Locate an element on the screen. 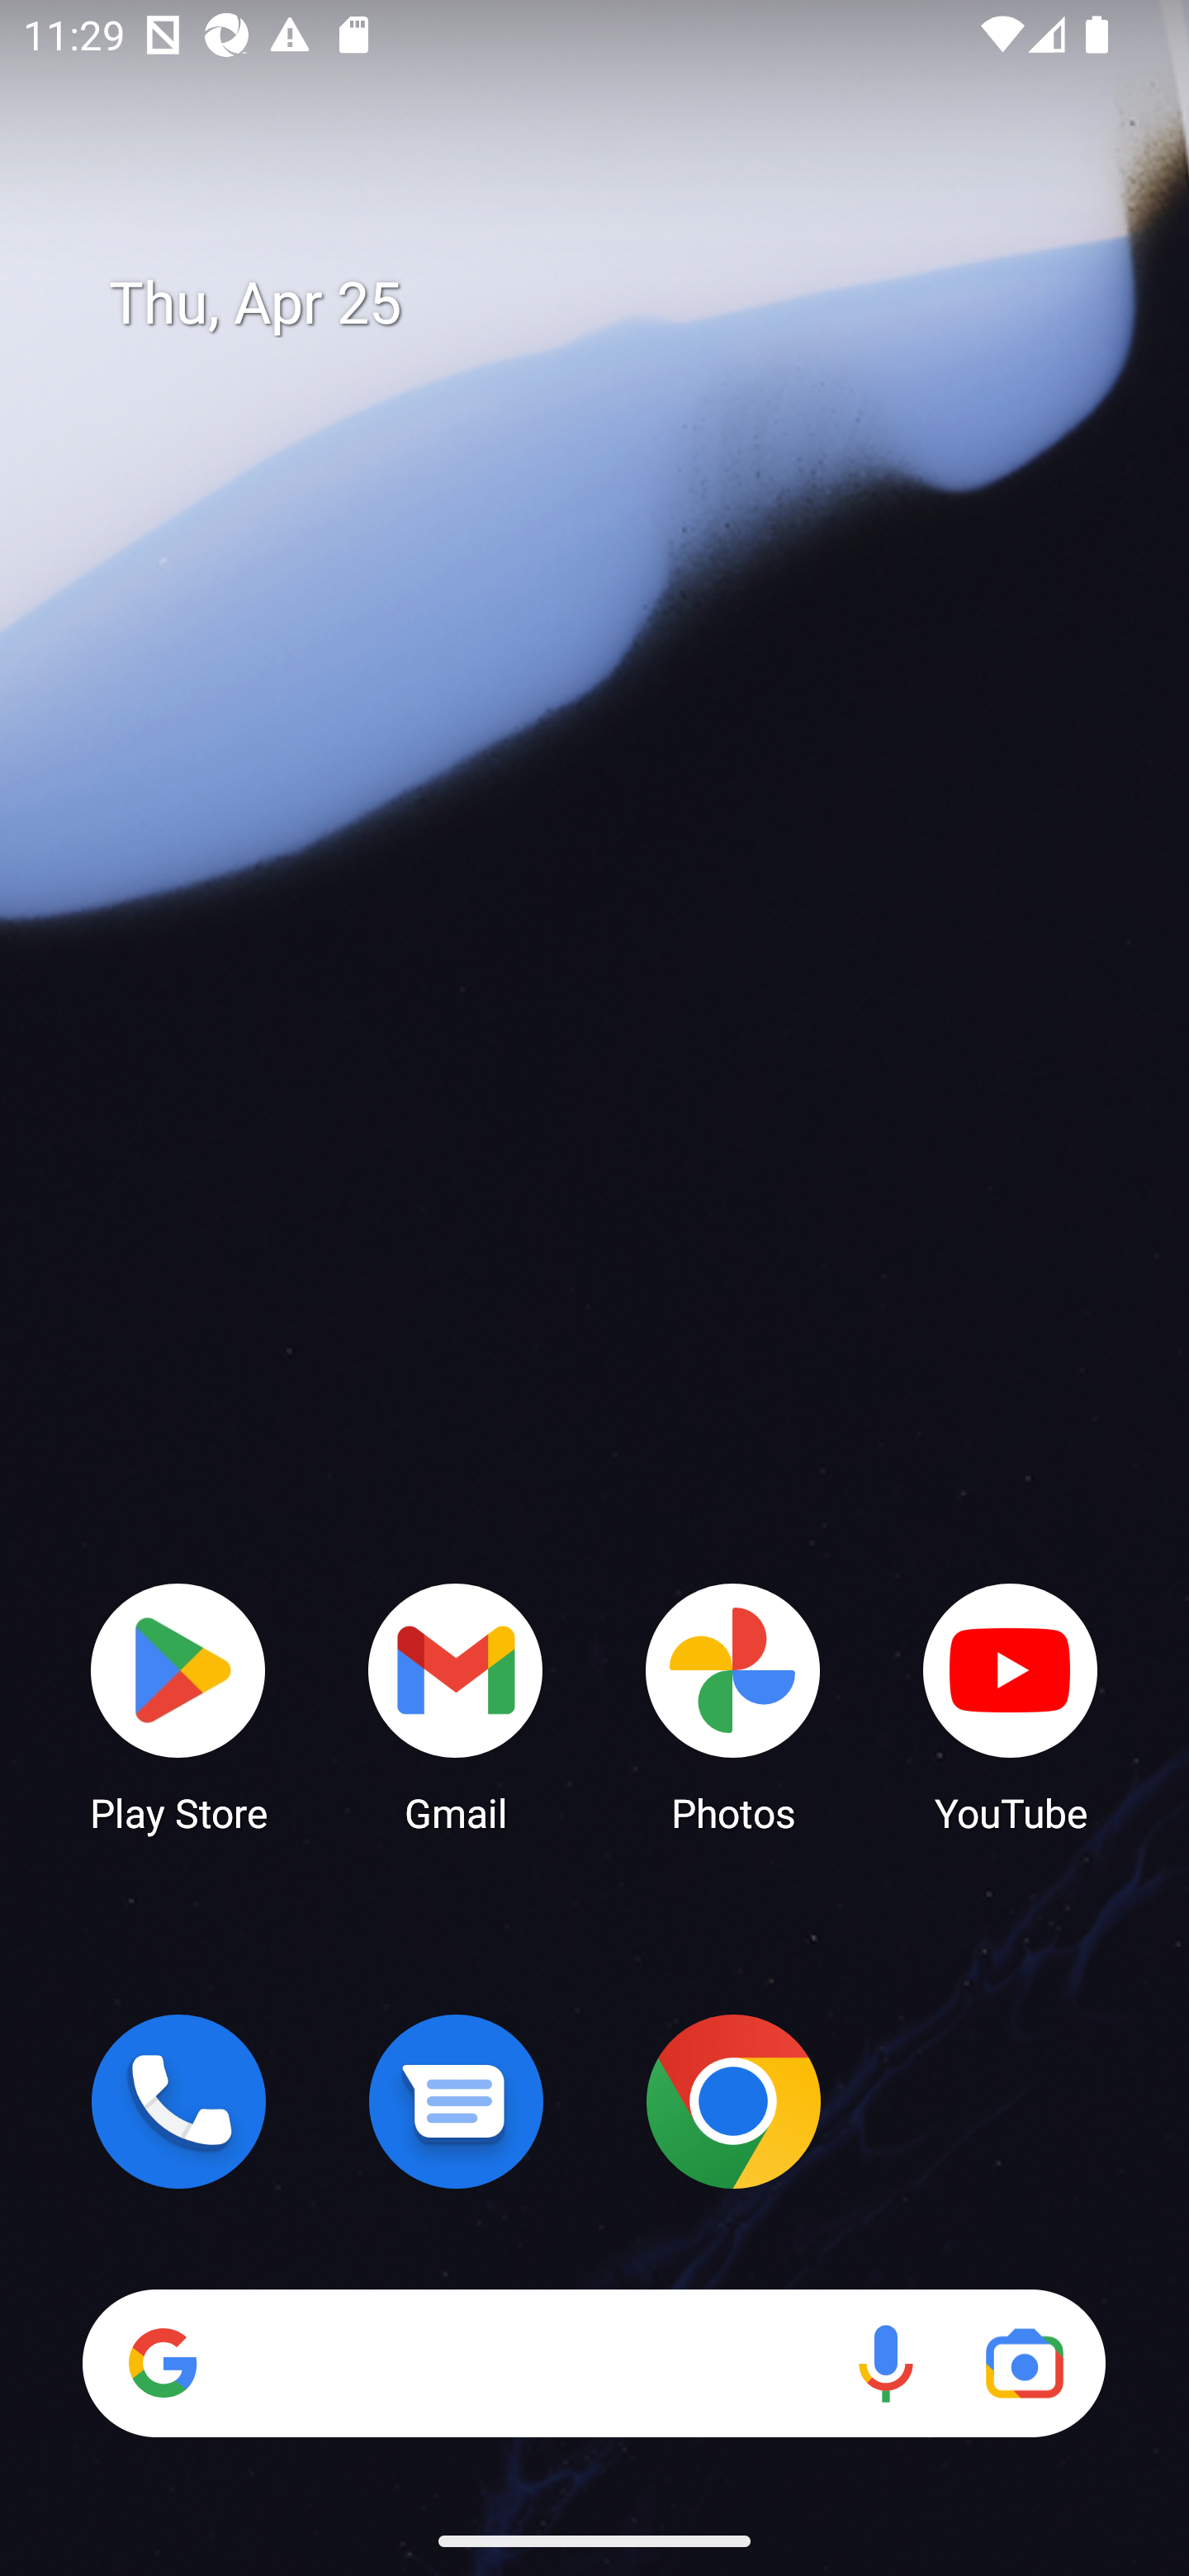 The image size is (1189, 2576). Phone is located at coordinates (178, 2101).